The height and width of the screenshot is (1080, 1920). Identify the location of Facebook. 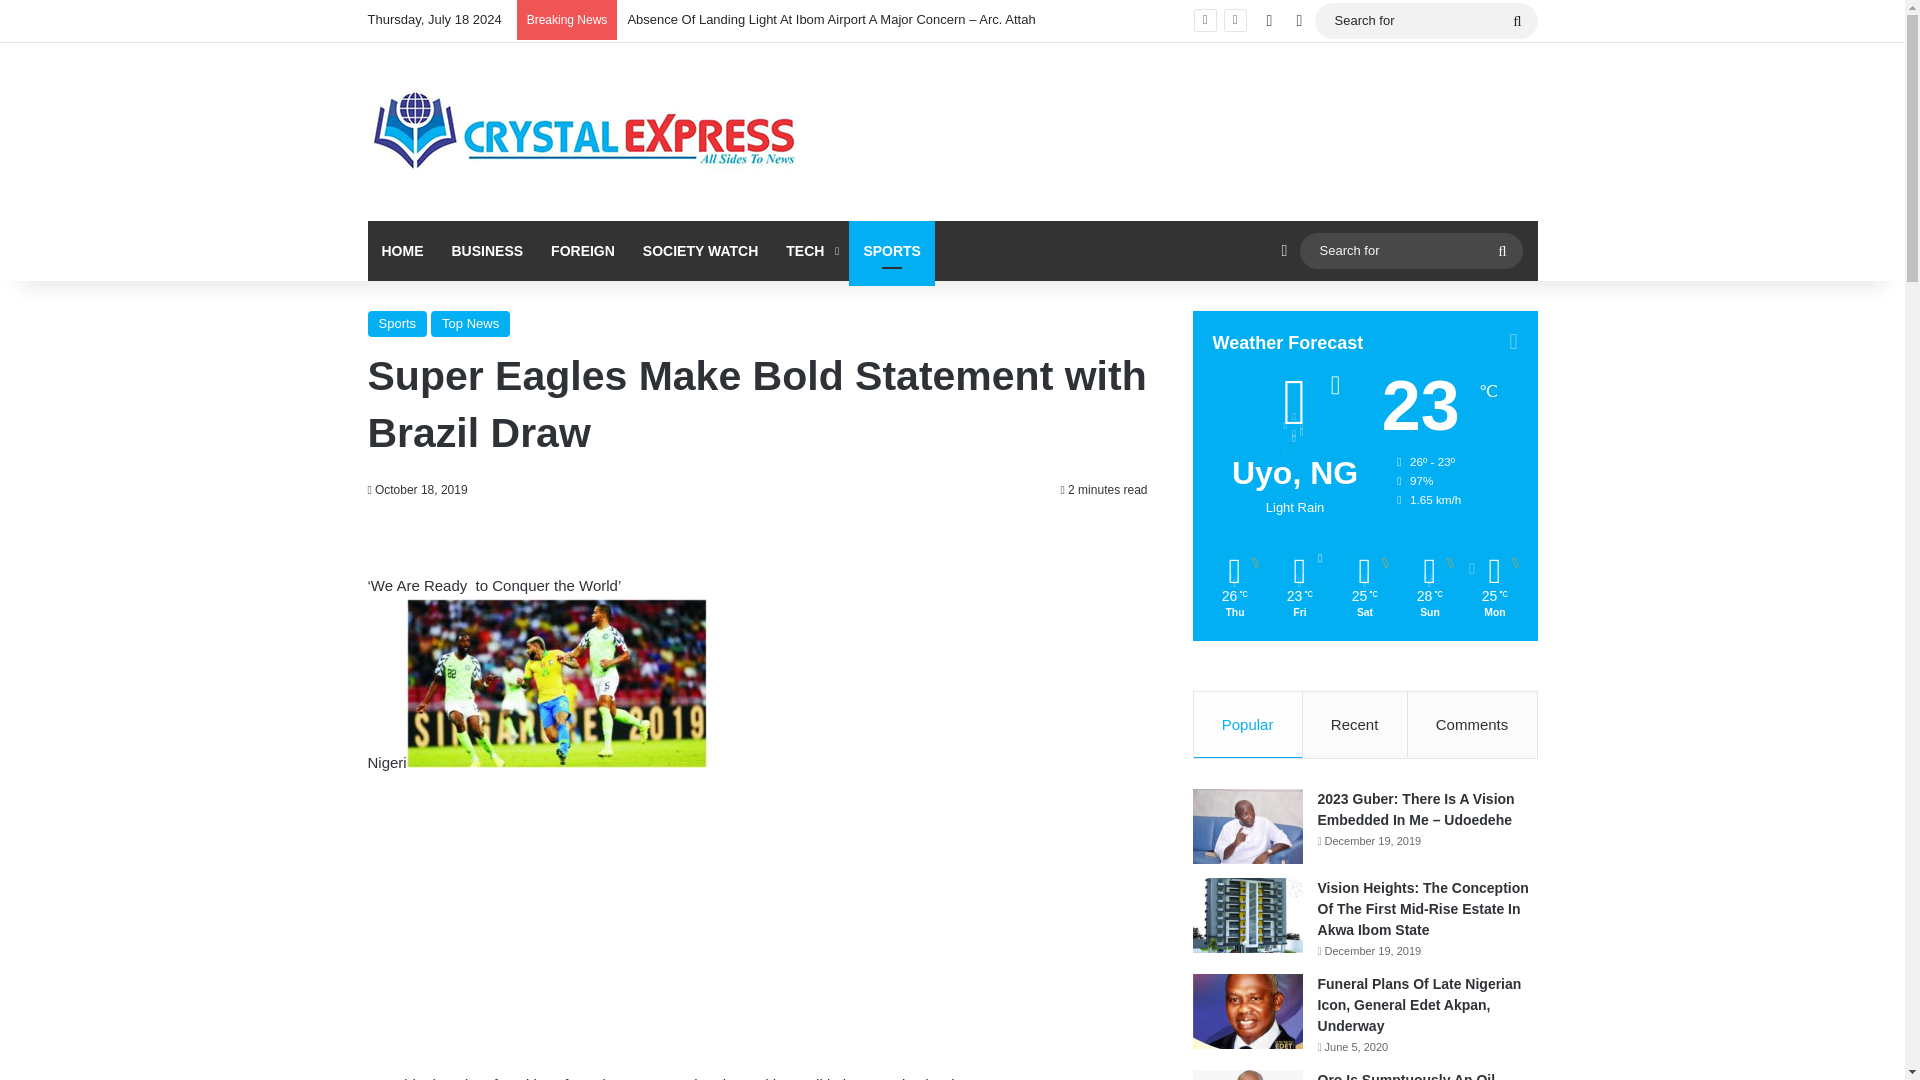
(1268, 21).